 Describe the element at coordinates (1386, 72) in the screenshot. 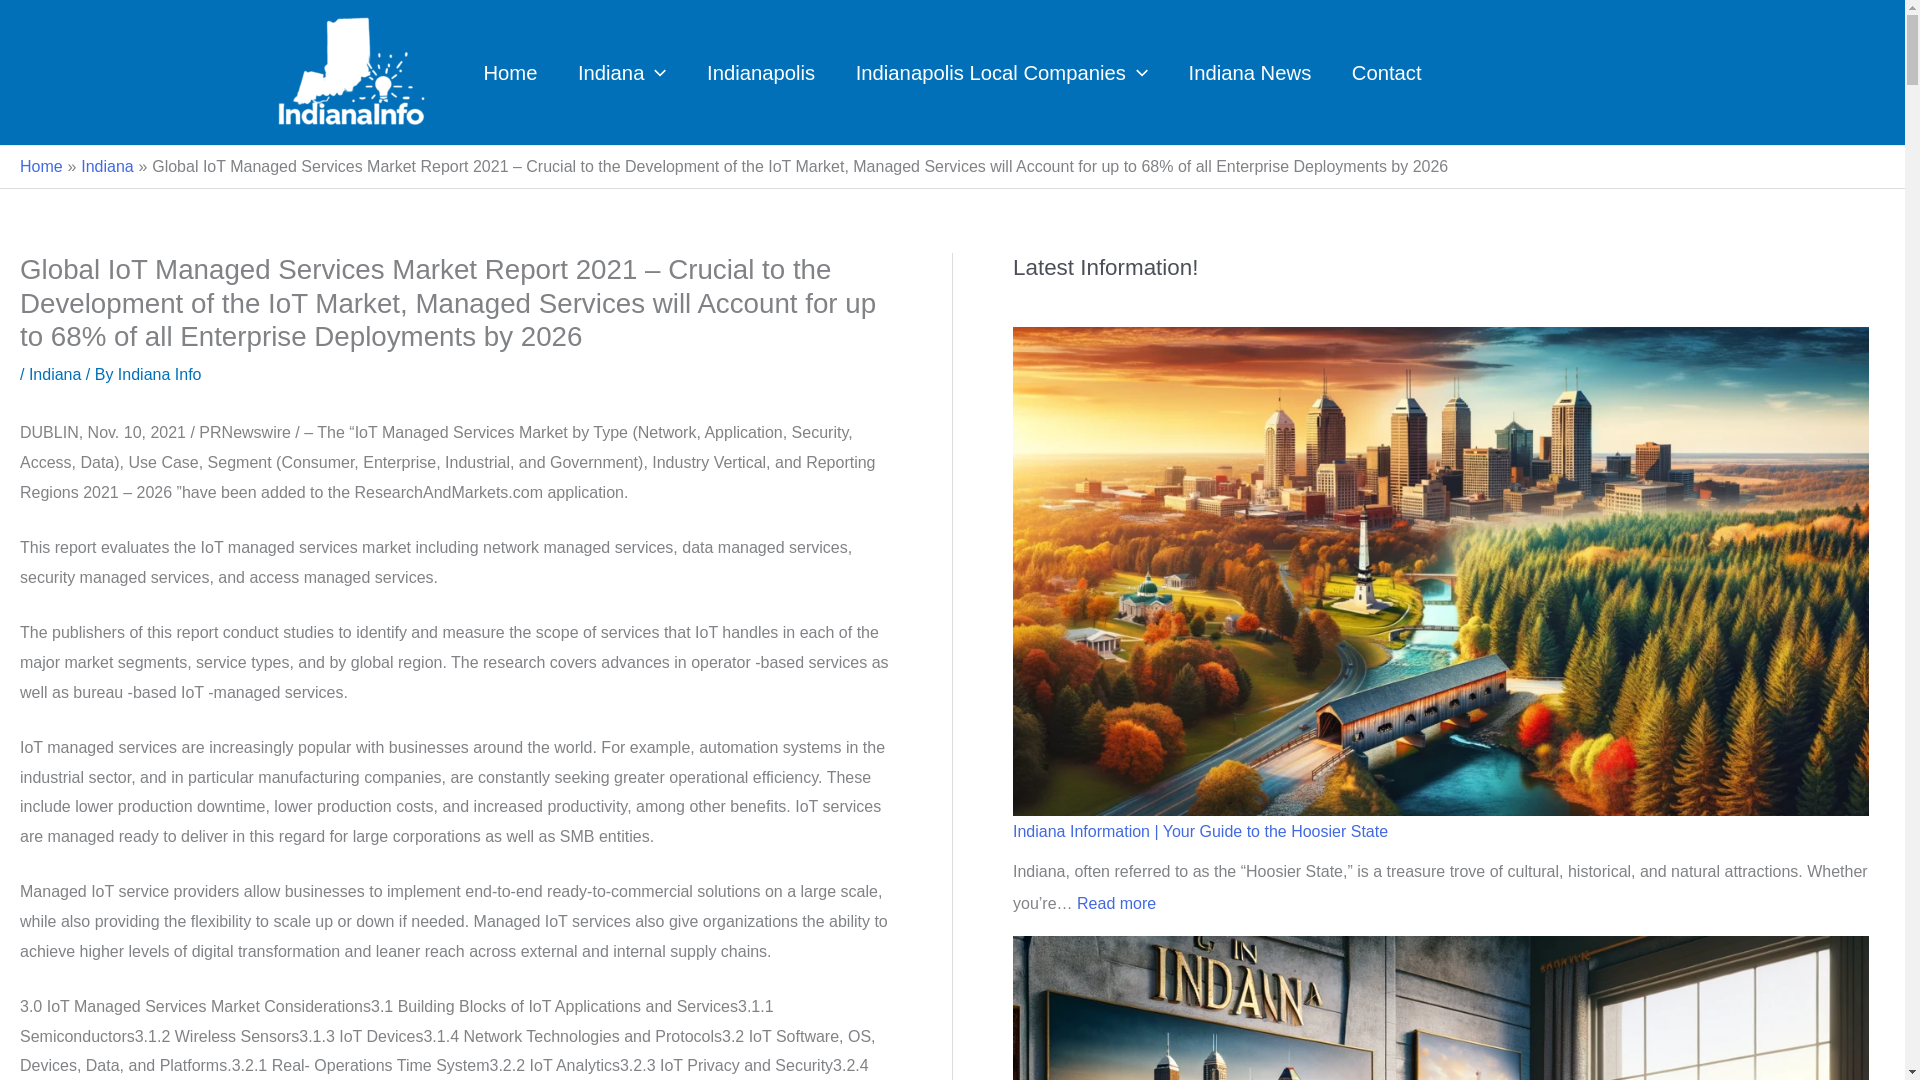

I see `Contact` at that location.